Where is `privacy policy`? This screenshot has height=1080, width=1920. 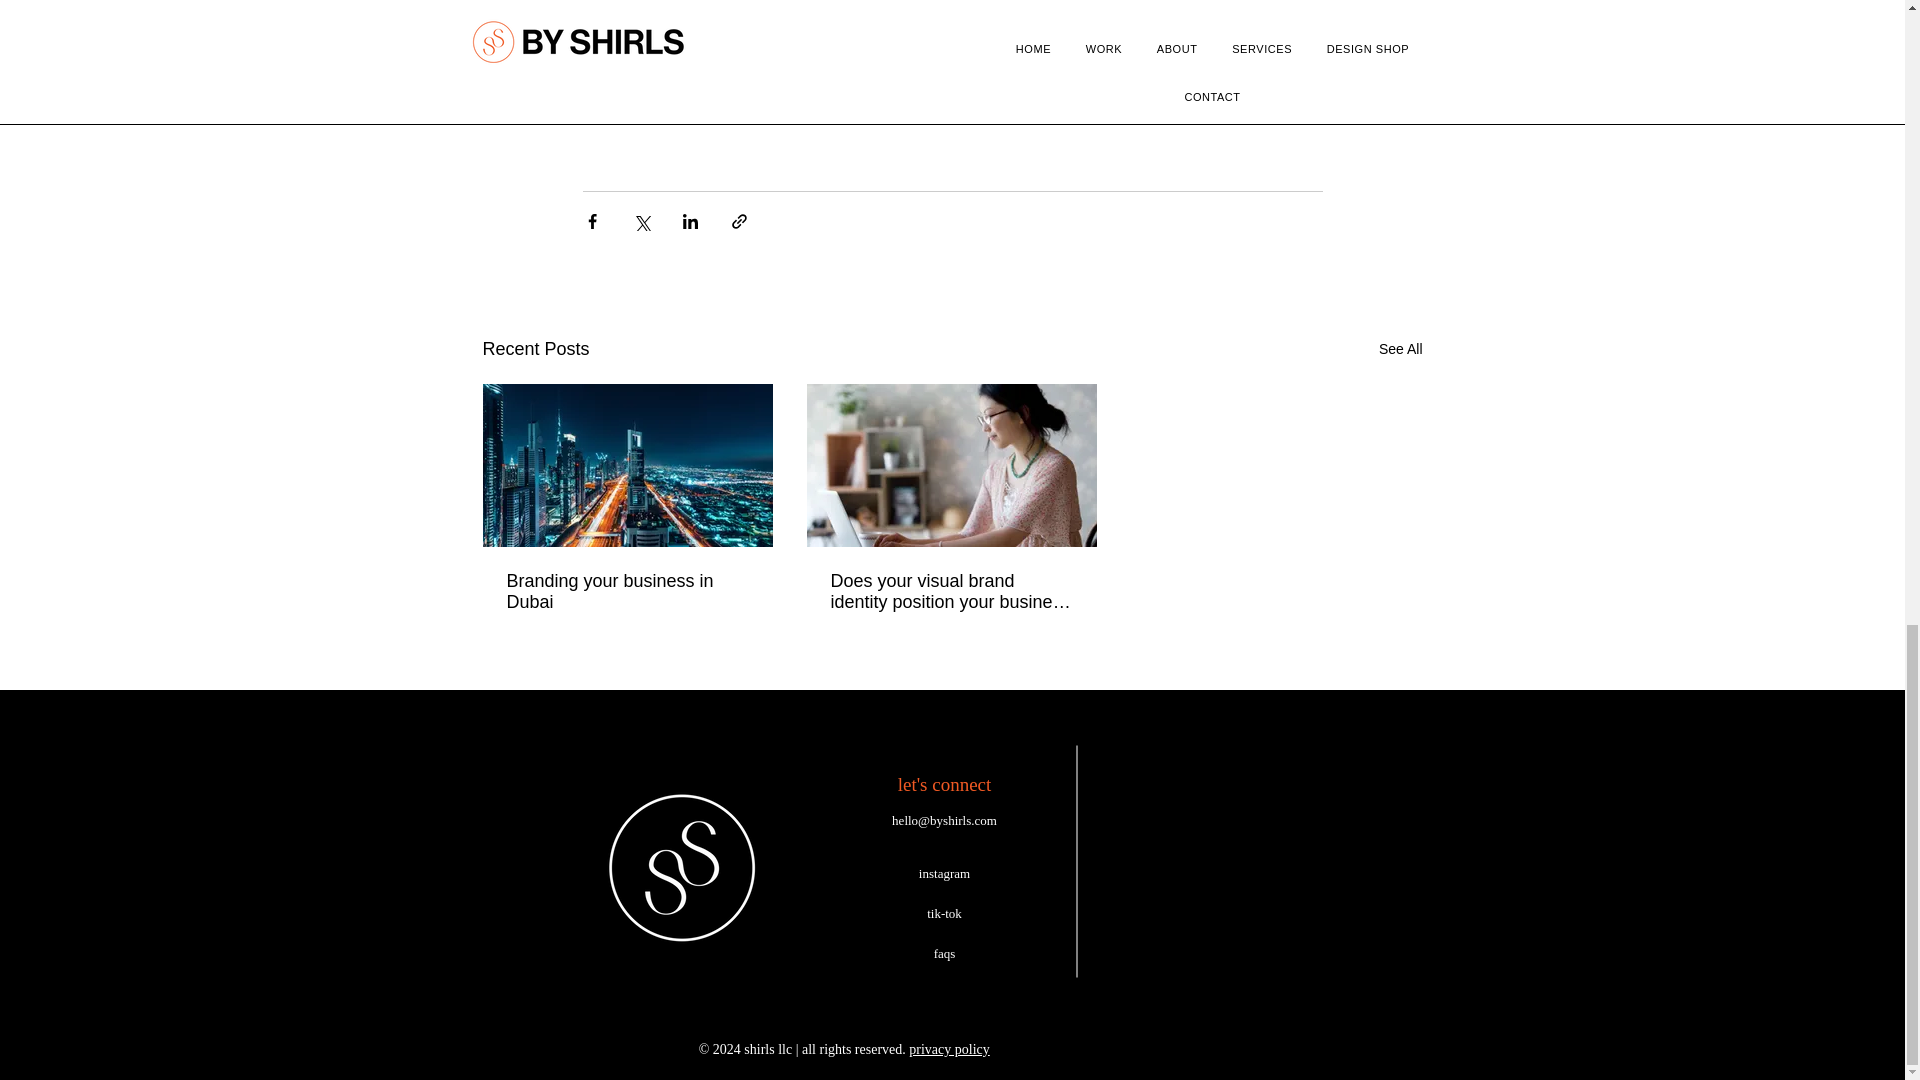
privacy policy is located at coordinates (948, 1050).